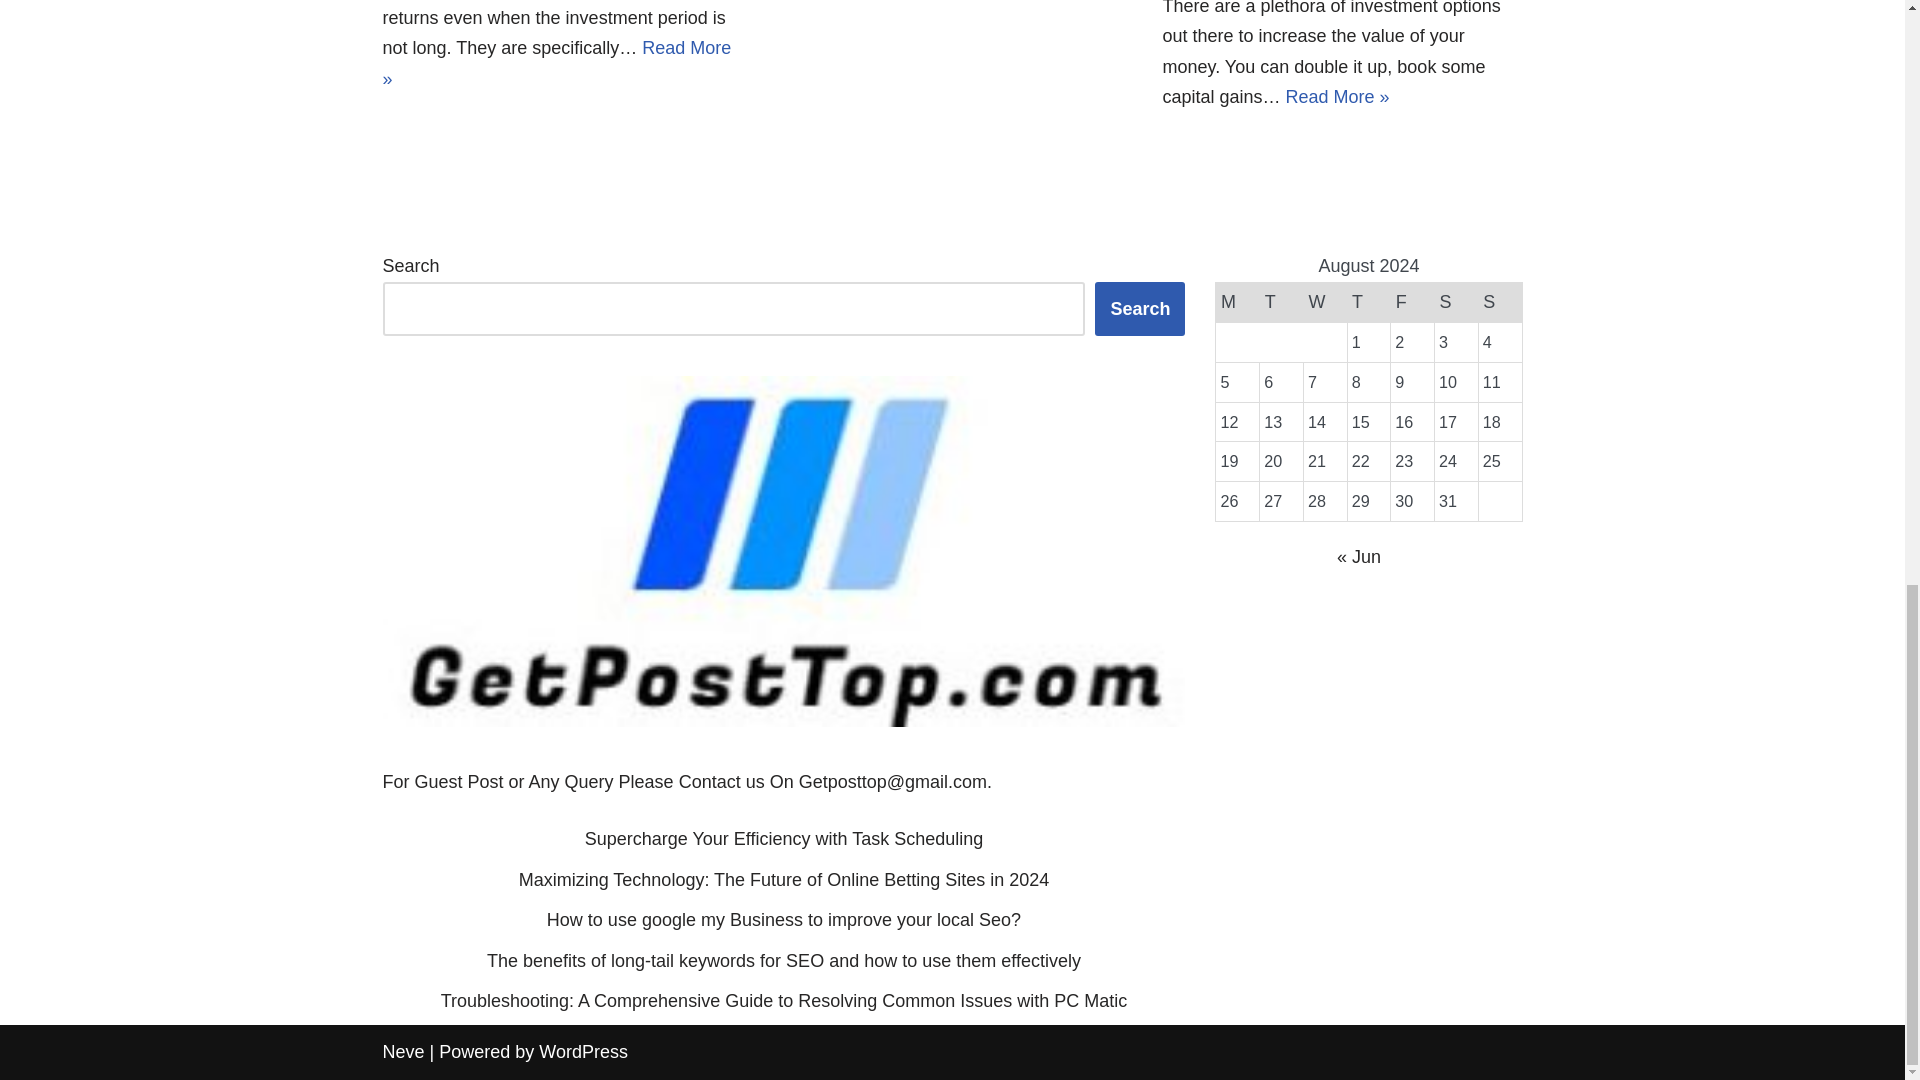 This screenshot has width=1920, height=1080. I want to click on Tuesday, so click(1281, 302).